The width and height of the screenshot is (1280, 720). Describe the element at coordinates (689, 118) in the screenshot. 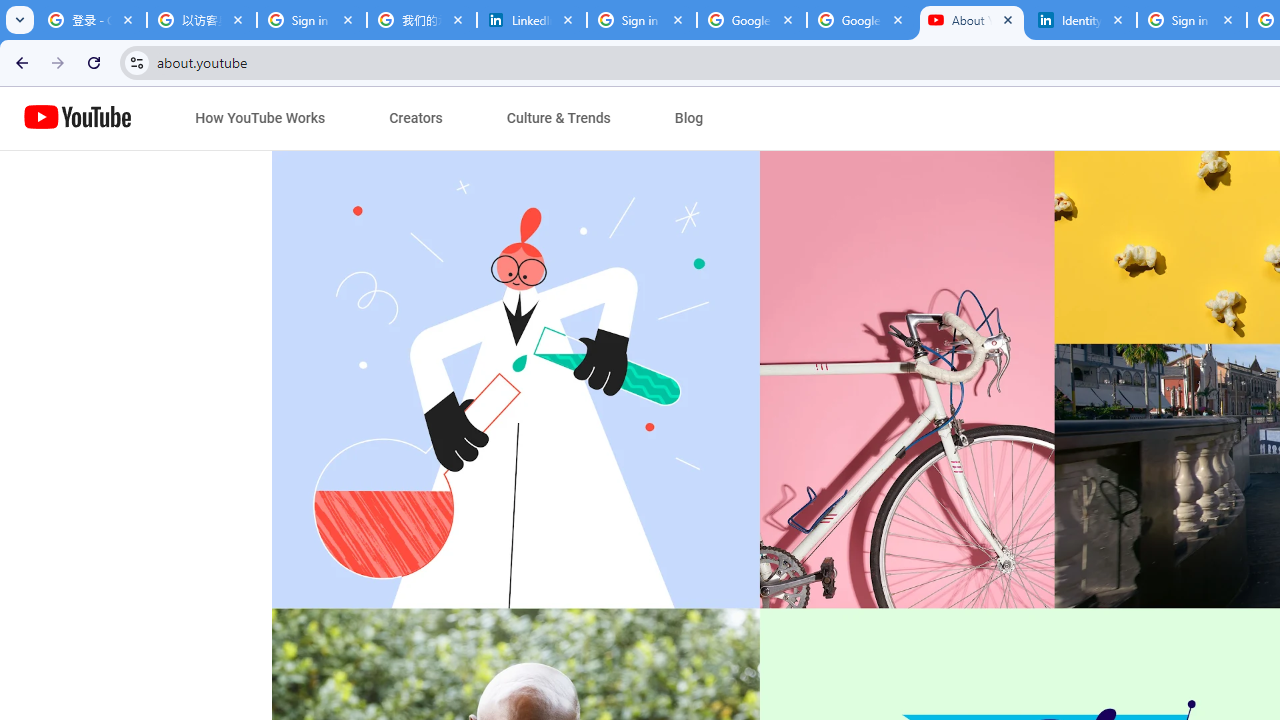

I see `Blog` at that location.